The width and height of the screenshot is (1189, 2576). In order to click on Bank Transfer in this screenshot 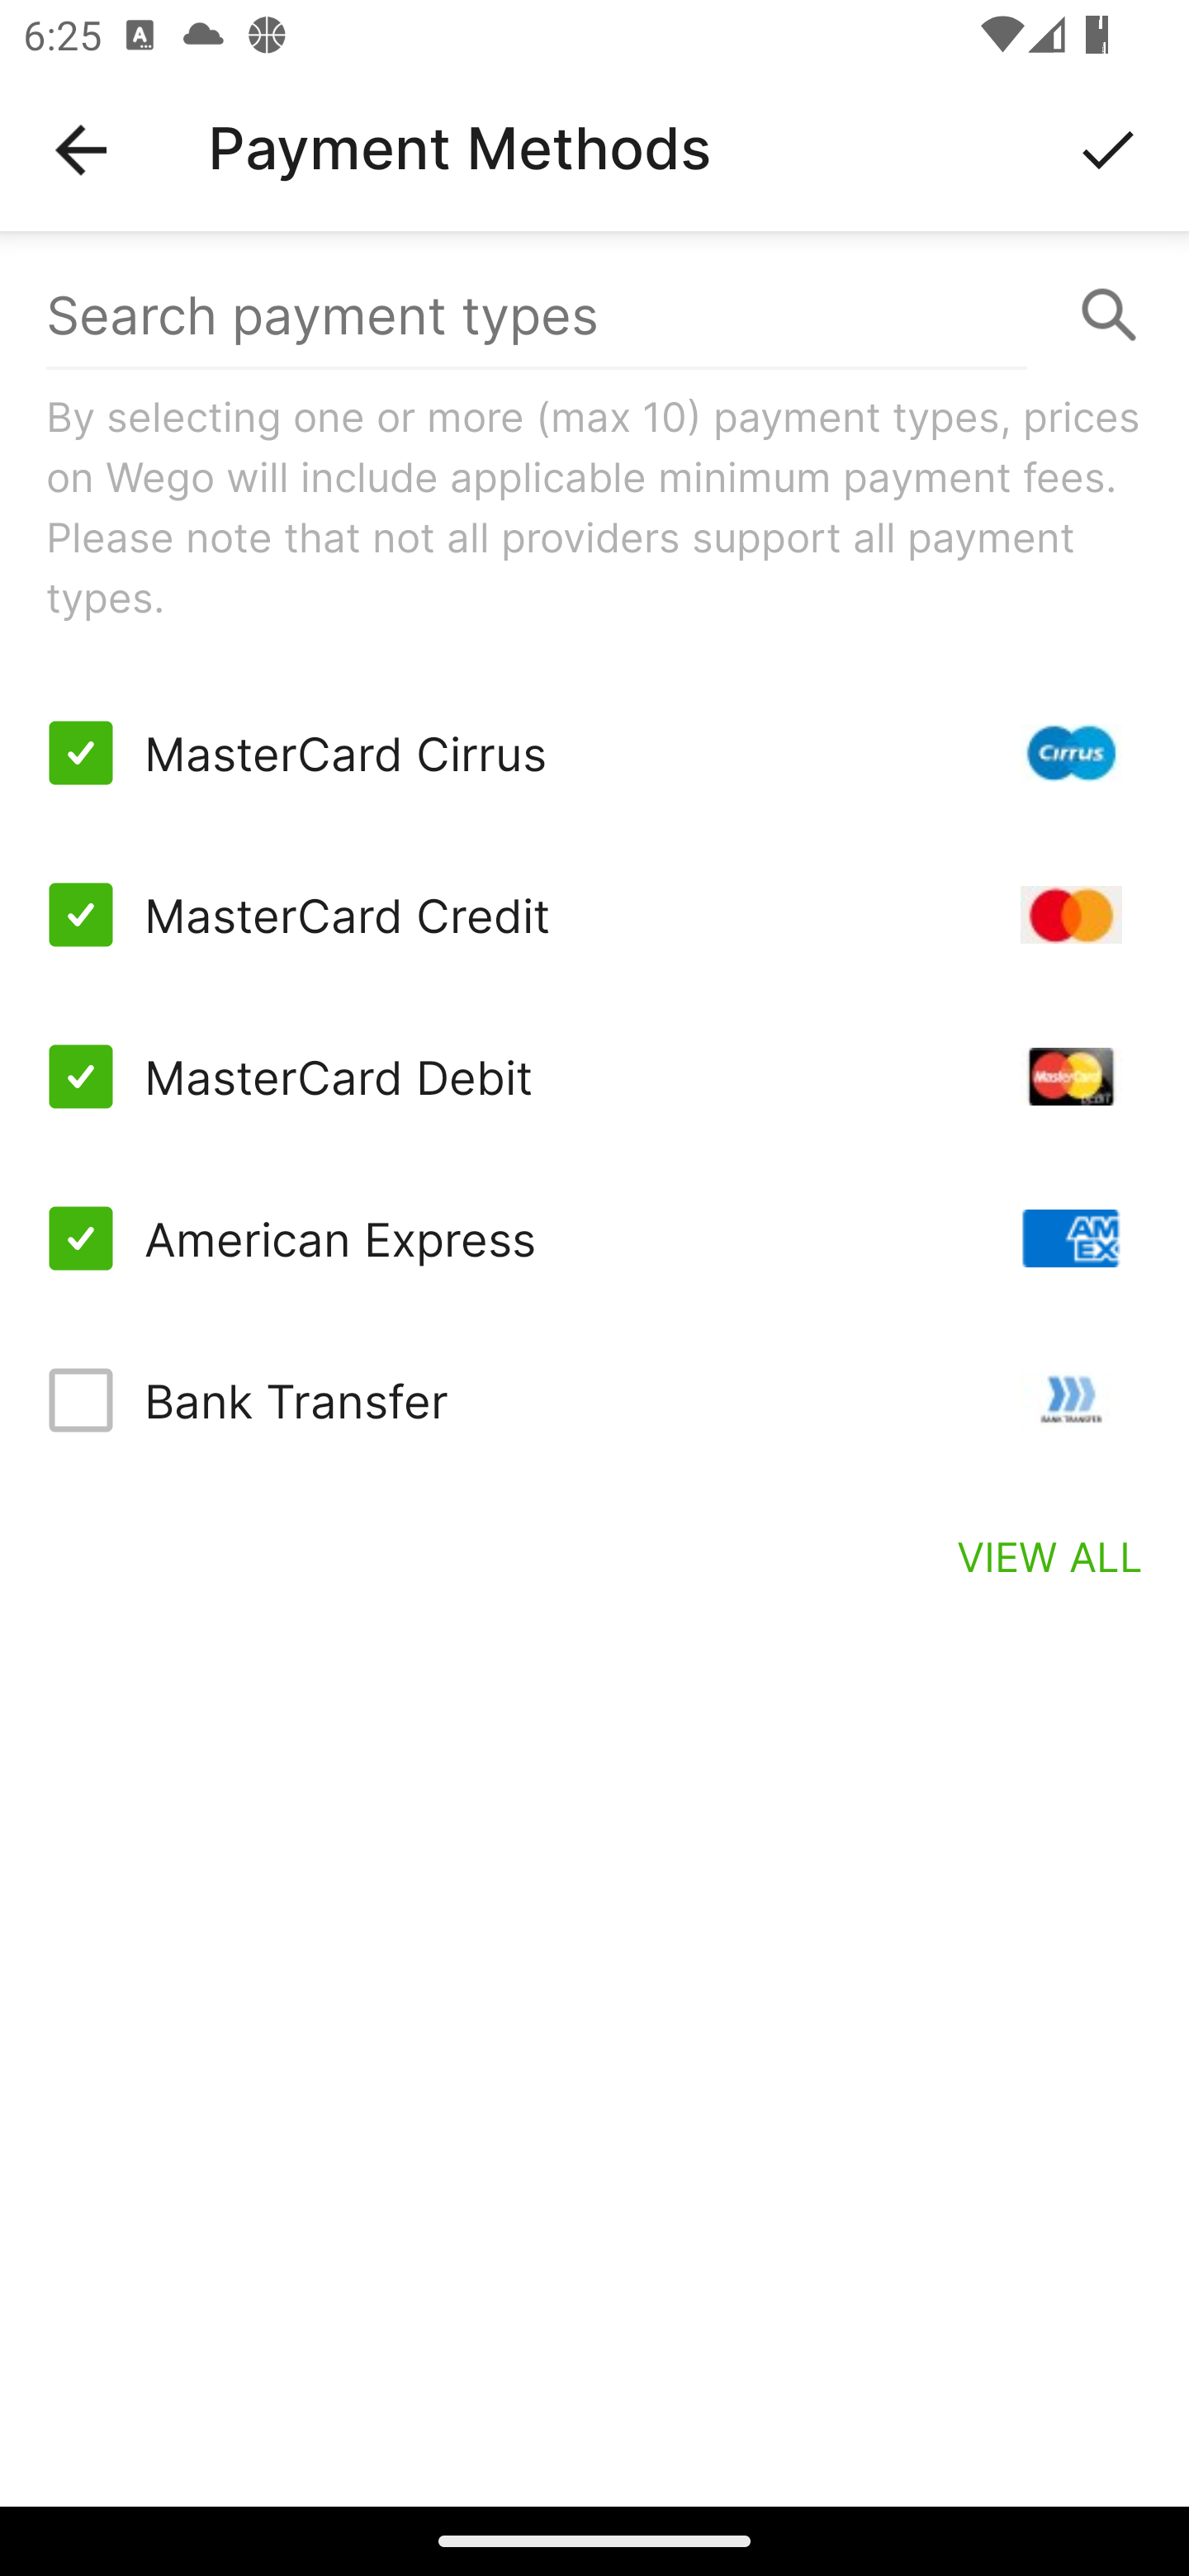, I will do `click(594, 1399)`.